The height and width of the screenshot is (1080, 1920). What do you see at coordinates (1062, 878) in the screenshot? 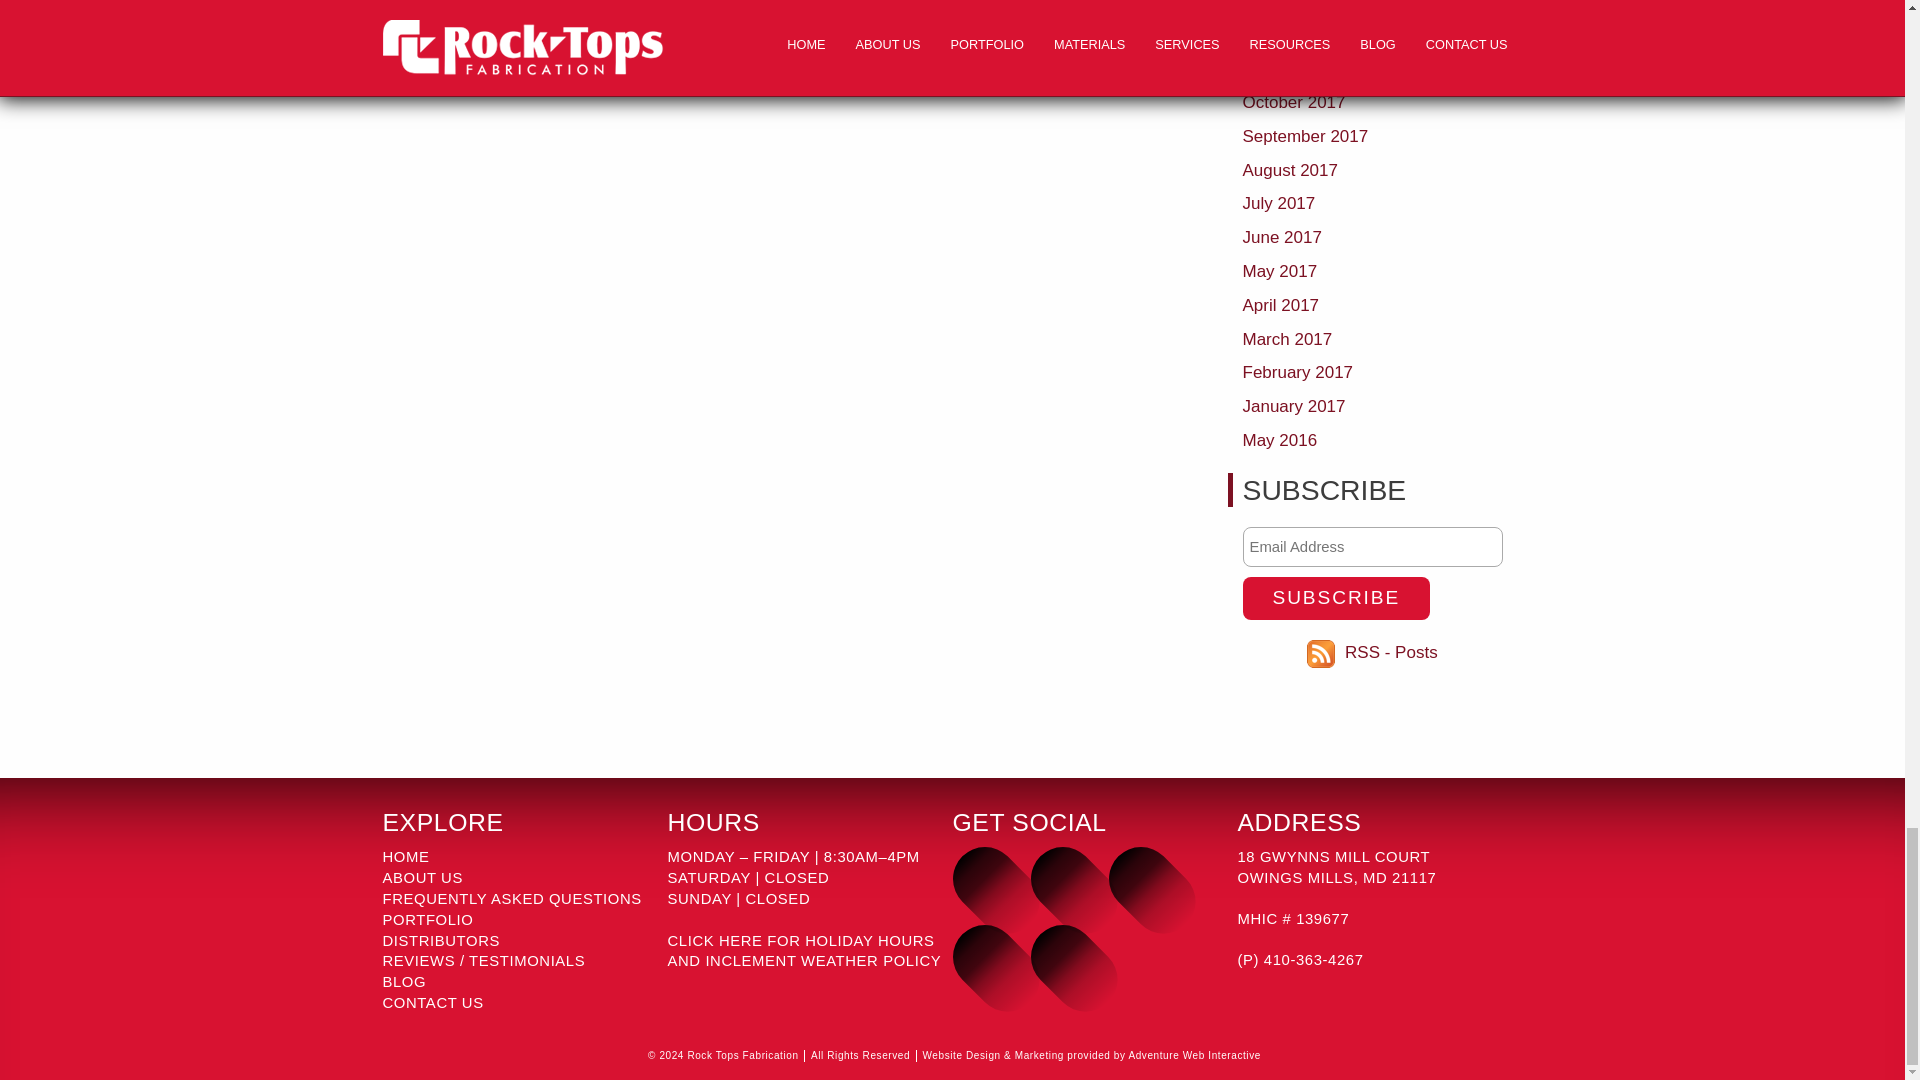
I see `Facebook` at bounding box center [1062, 878].